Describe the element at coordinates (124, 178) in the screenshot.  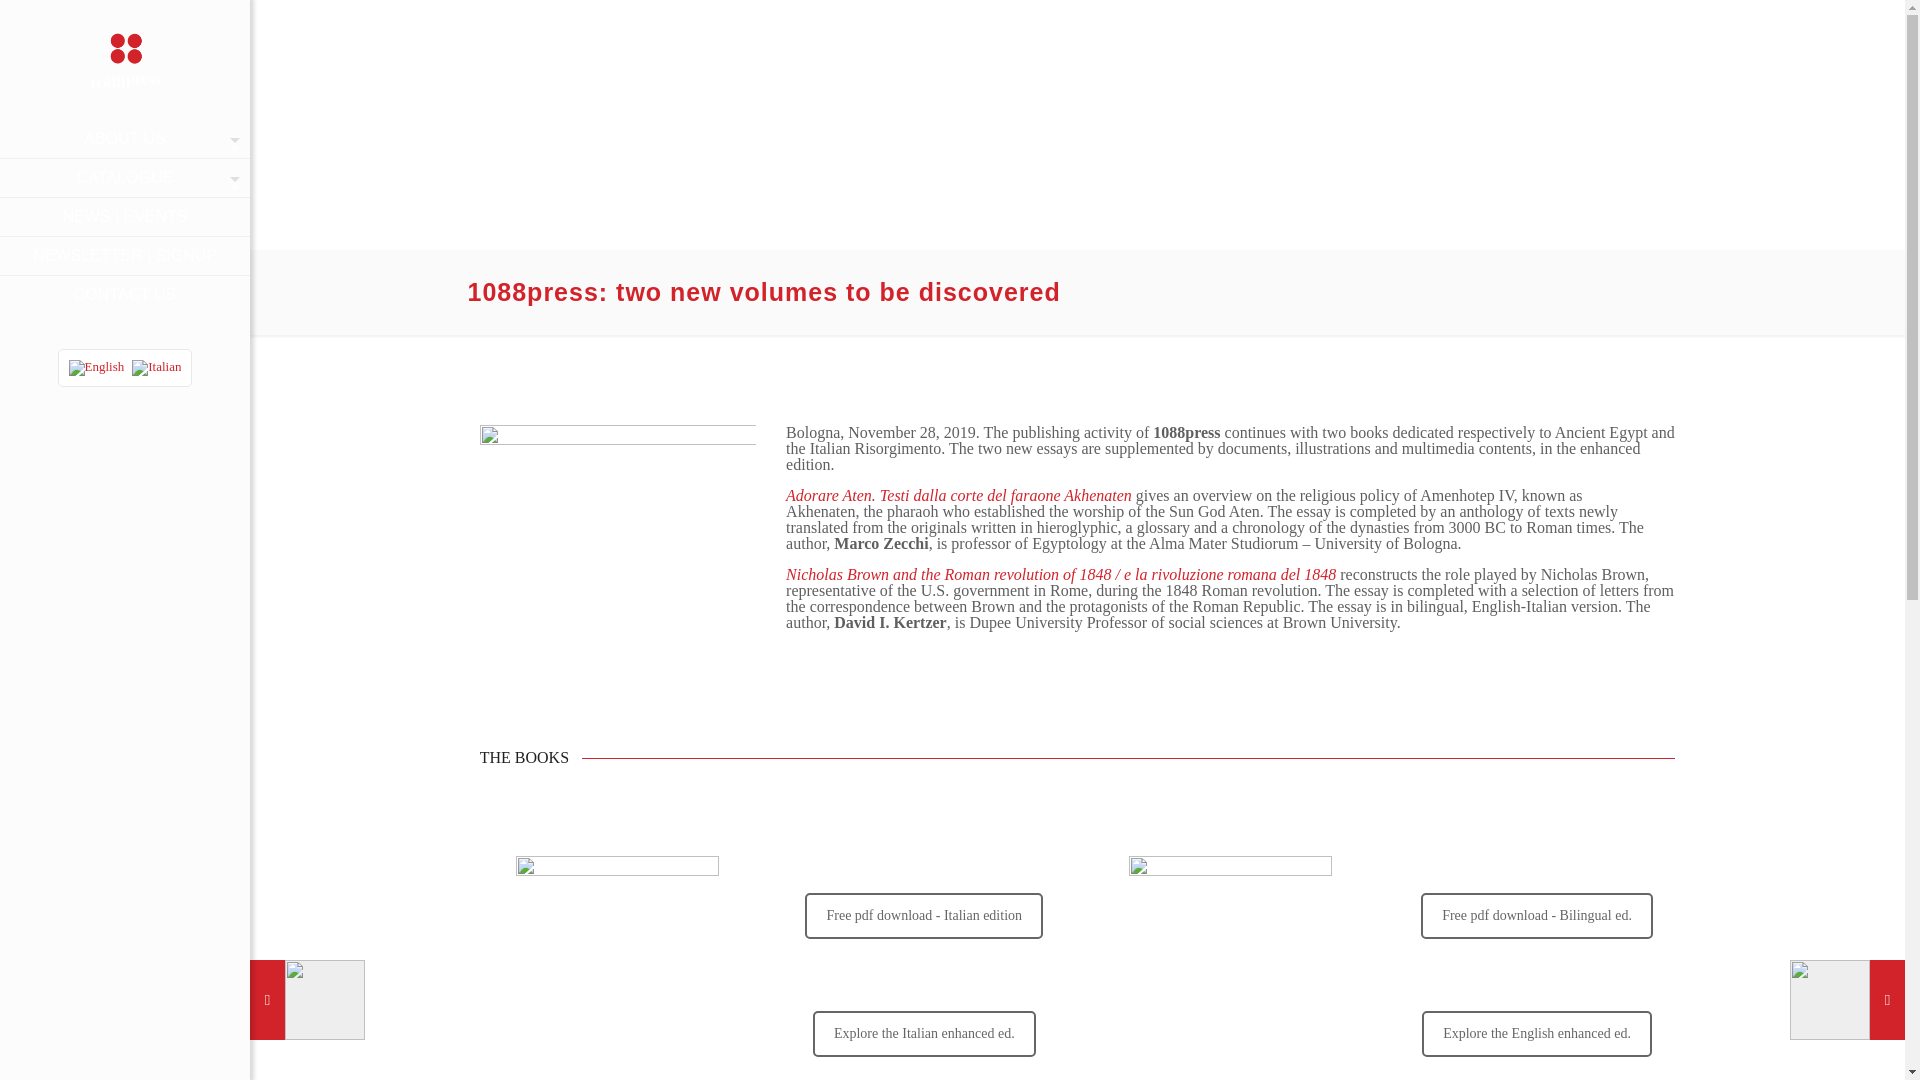
I see `CATALOGUE` at that location.